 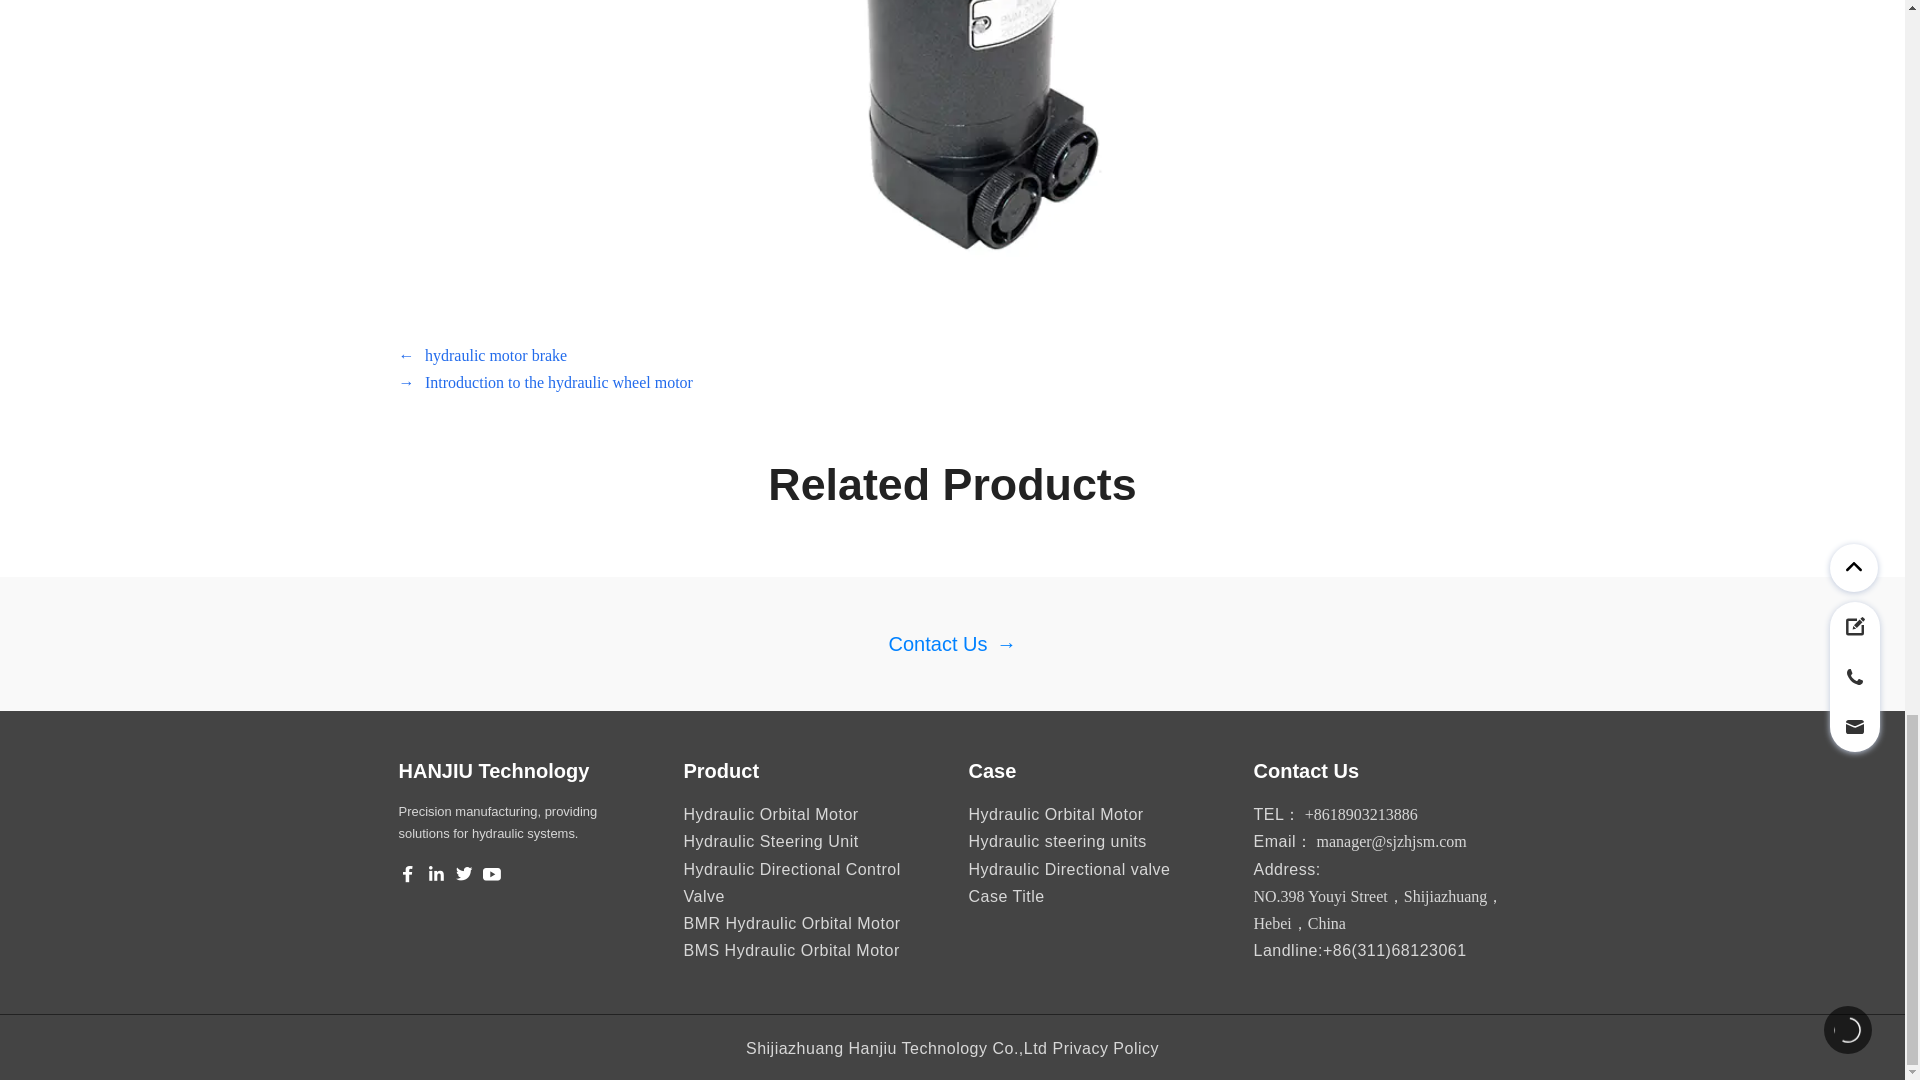 What do you see at coordinates (770, 814) in the screenshot?
I see `Hydraulic Orbital Motor` at bounding box center [770, 814].